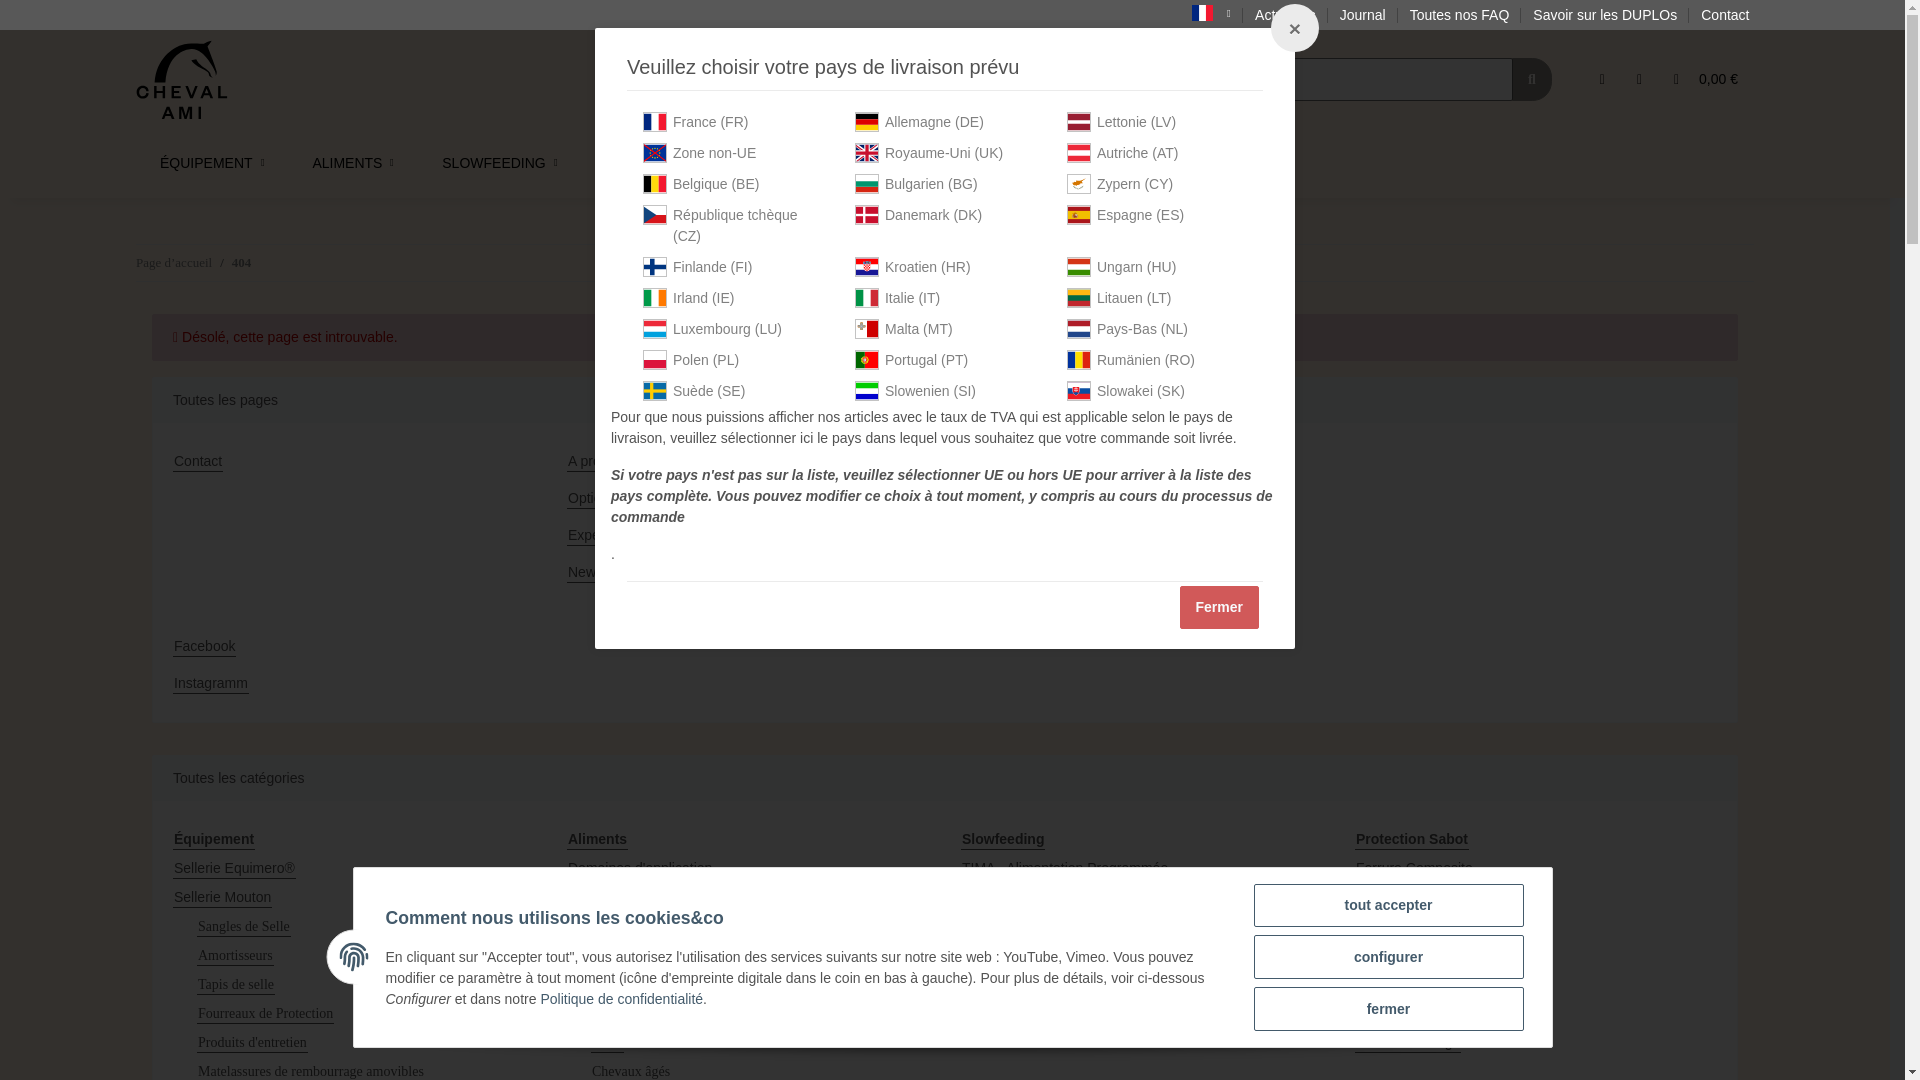 The height and width of the screenshot is (1080, 1920). Describe the element at coordinates (748, 461) in the screenshot. I see `A propos de Cheval Ami` at that location.